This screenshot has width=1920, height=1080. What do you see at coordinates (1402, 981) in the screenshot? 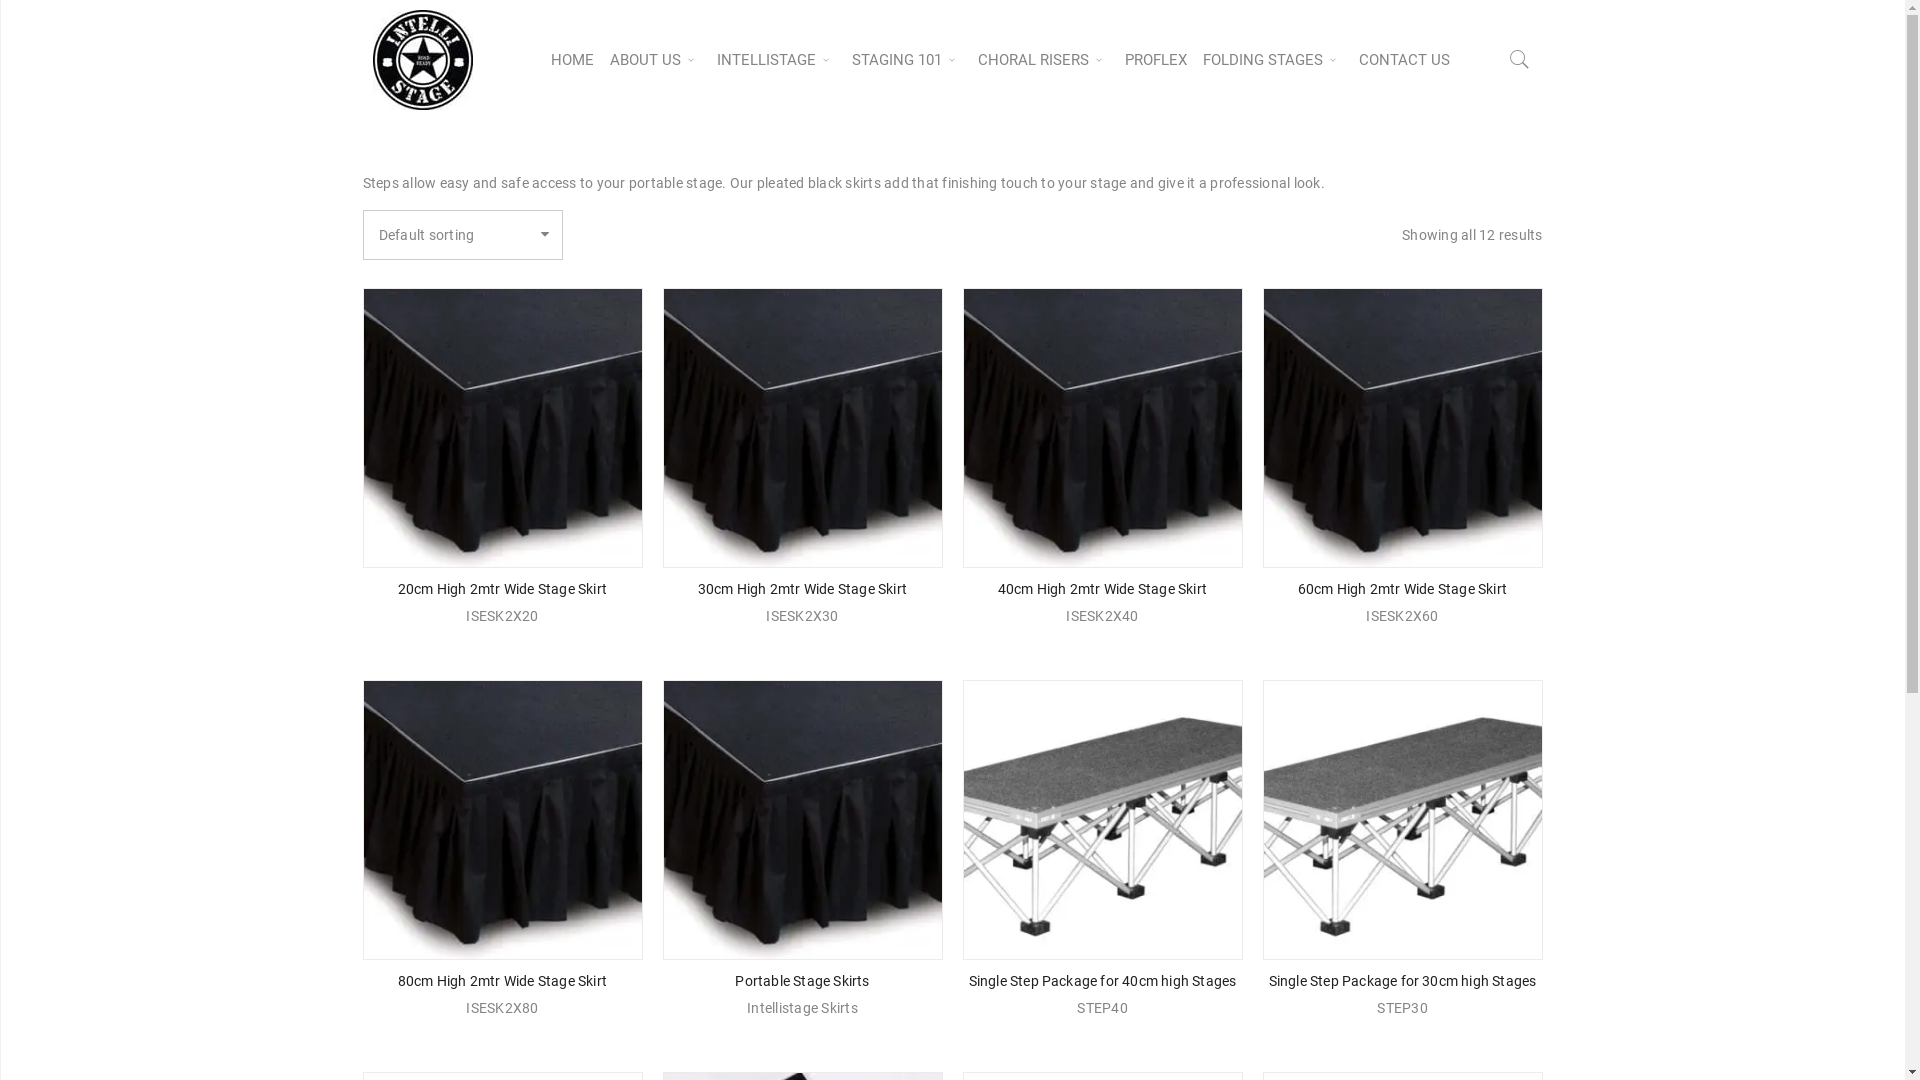
I see `Single Step Package for 30cm high Stages` at bounding box center [1402, 981].